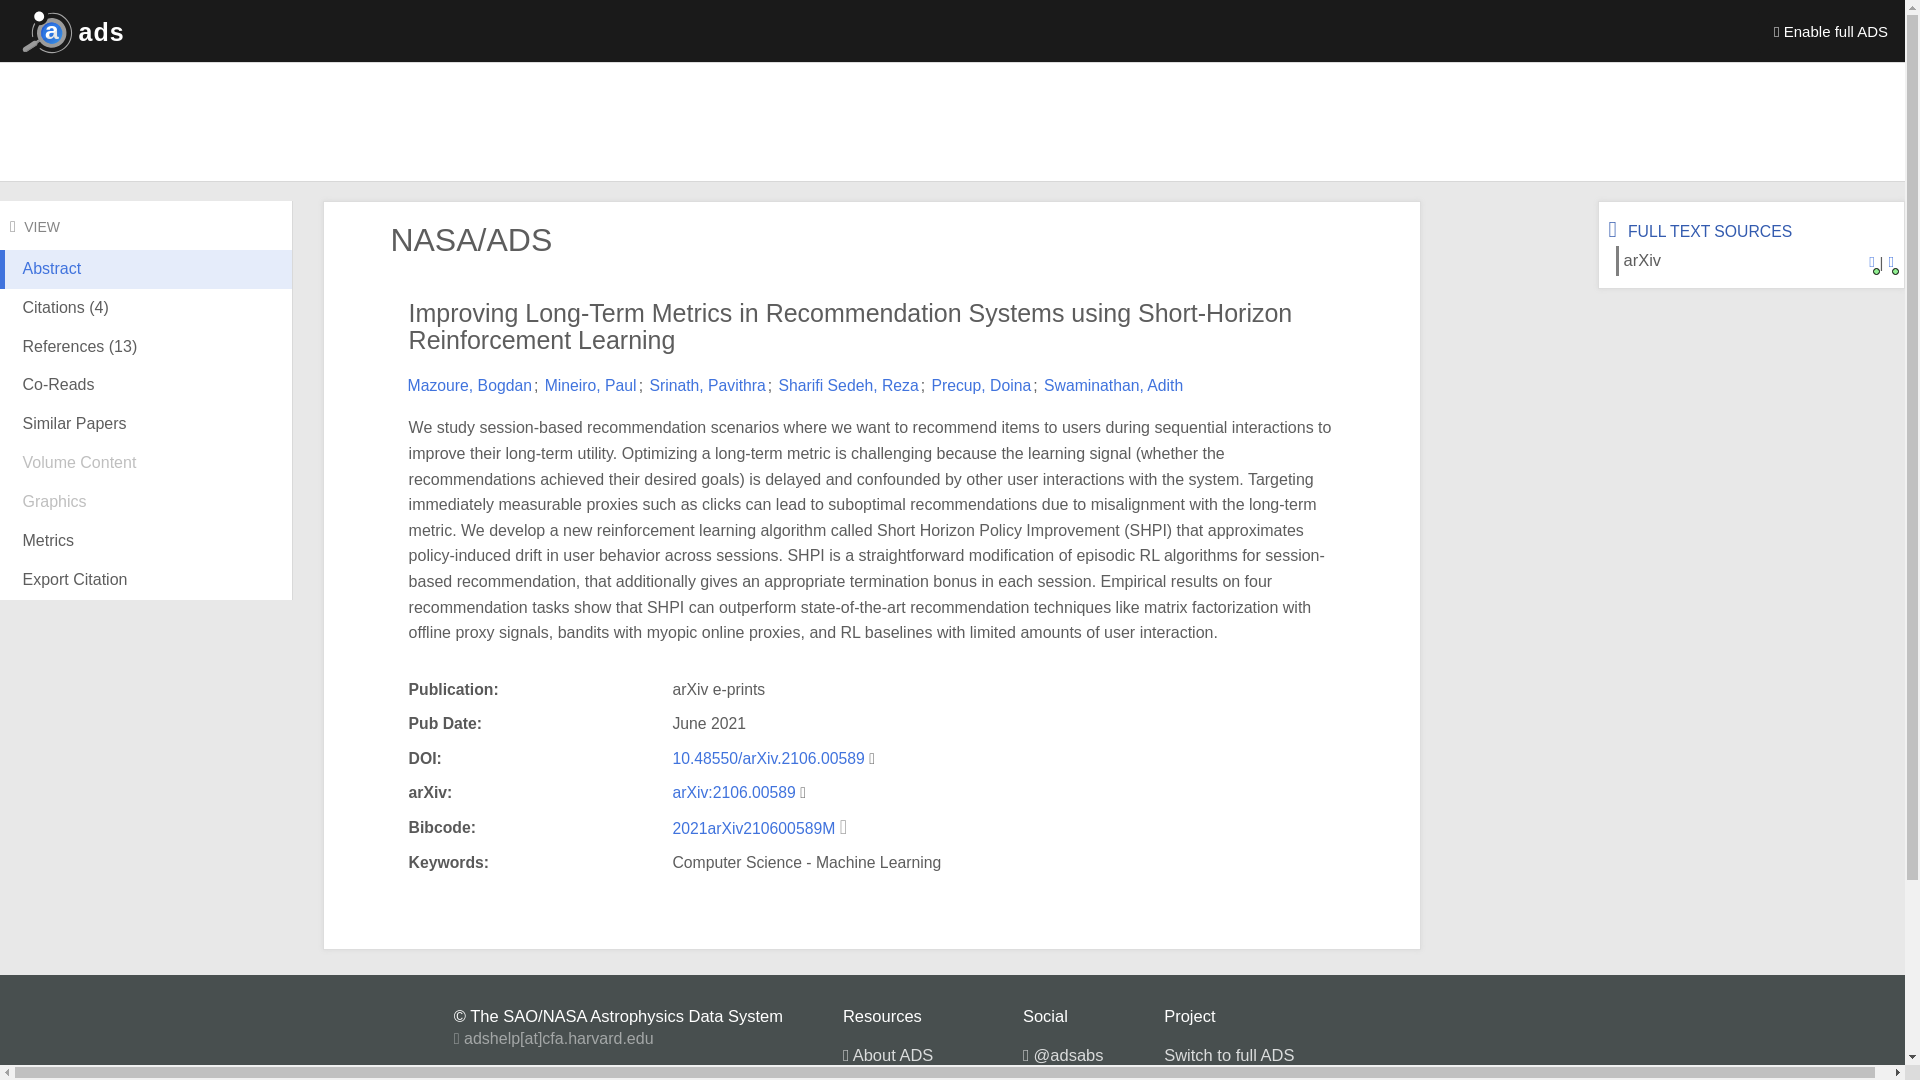  I want to click on Export Citation, so click(146, 580).